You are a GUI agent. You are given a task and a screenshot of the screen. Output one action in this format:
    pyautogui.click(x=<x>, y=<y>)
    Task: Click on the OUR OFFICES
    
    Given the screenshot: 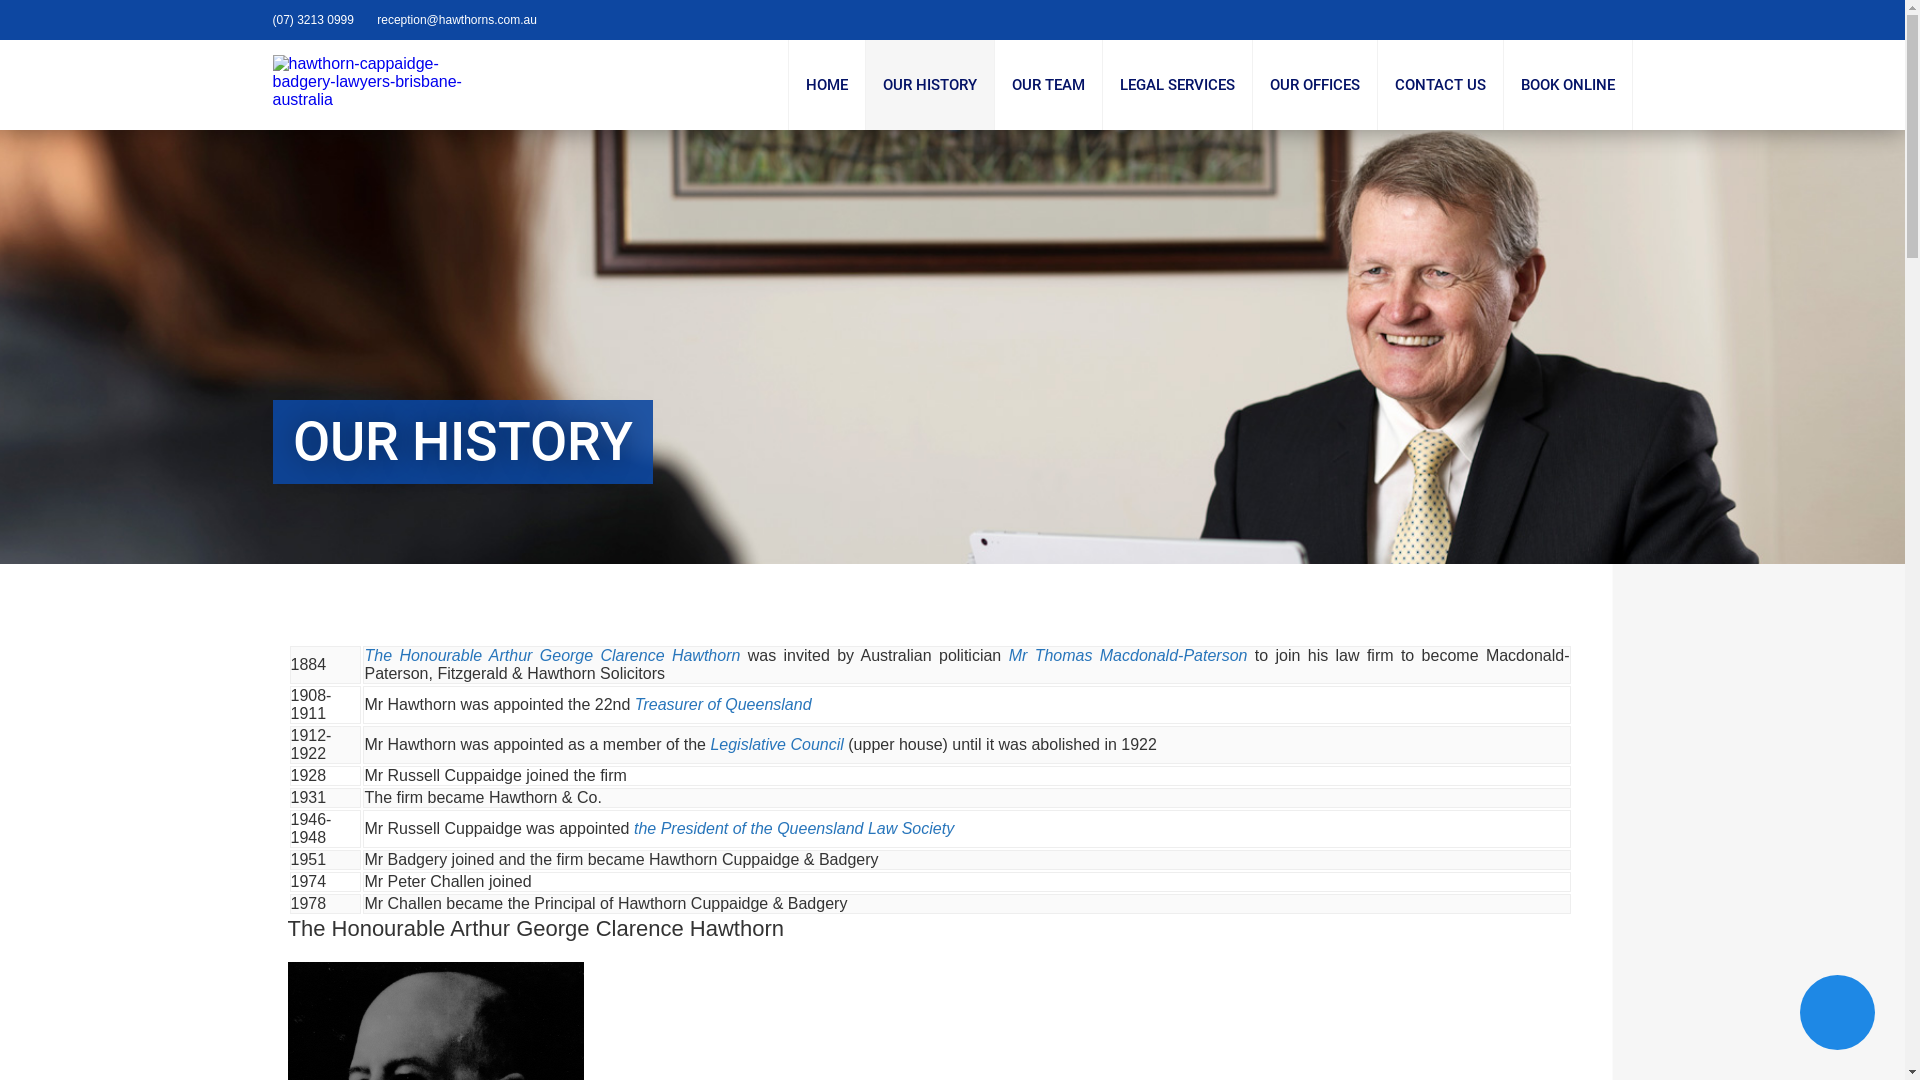 What is the action you would take?
    pyautogui.click(x=1314, y=85)
    